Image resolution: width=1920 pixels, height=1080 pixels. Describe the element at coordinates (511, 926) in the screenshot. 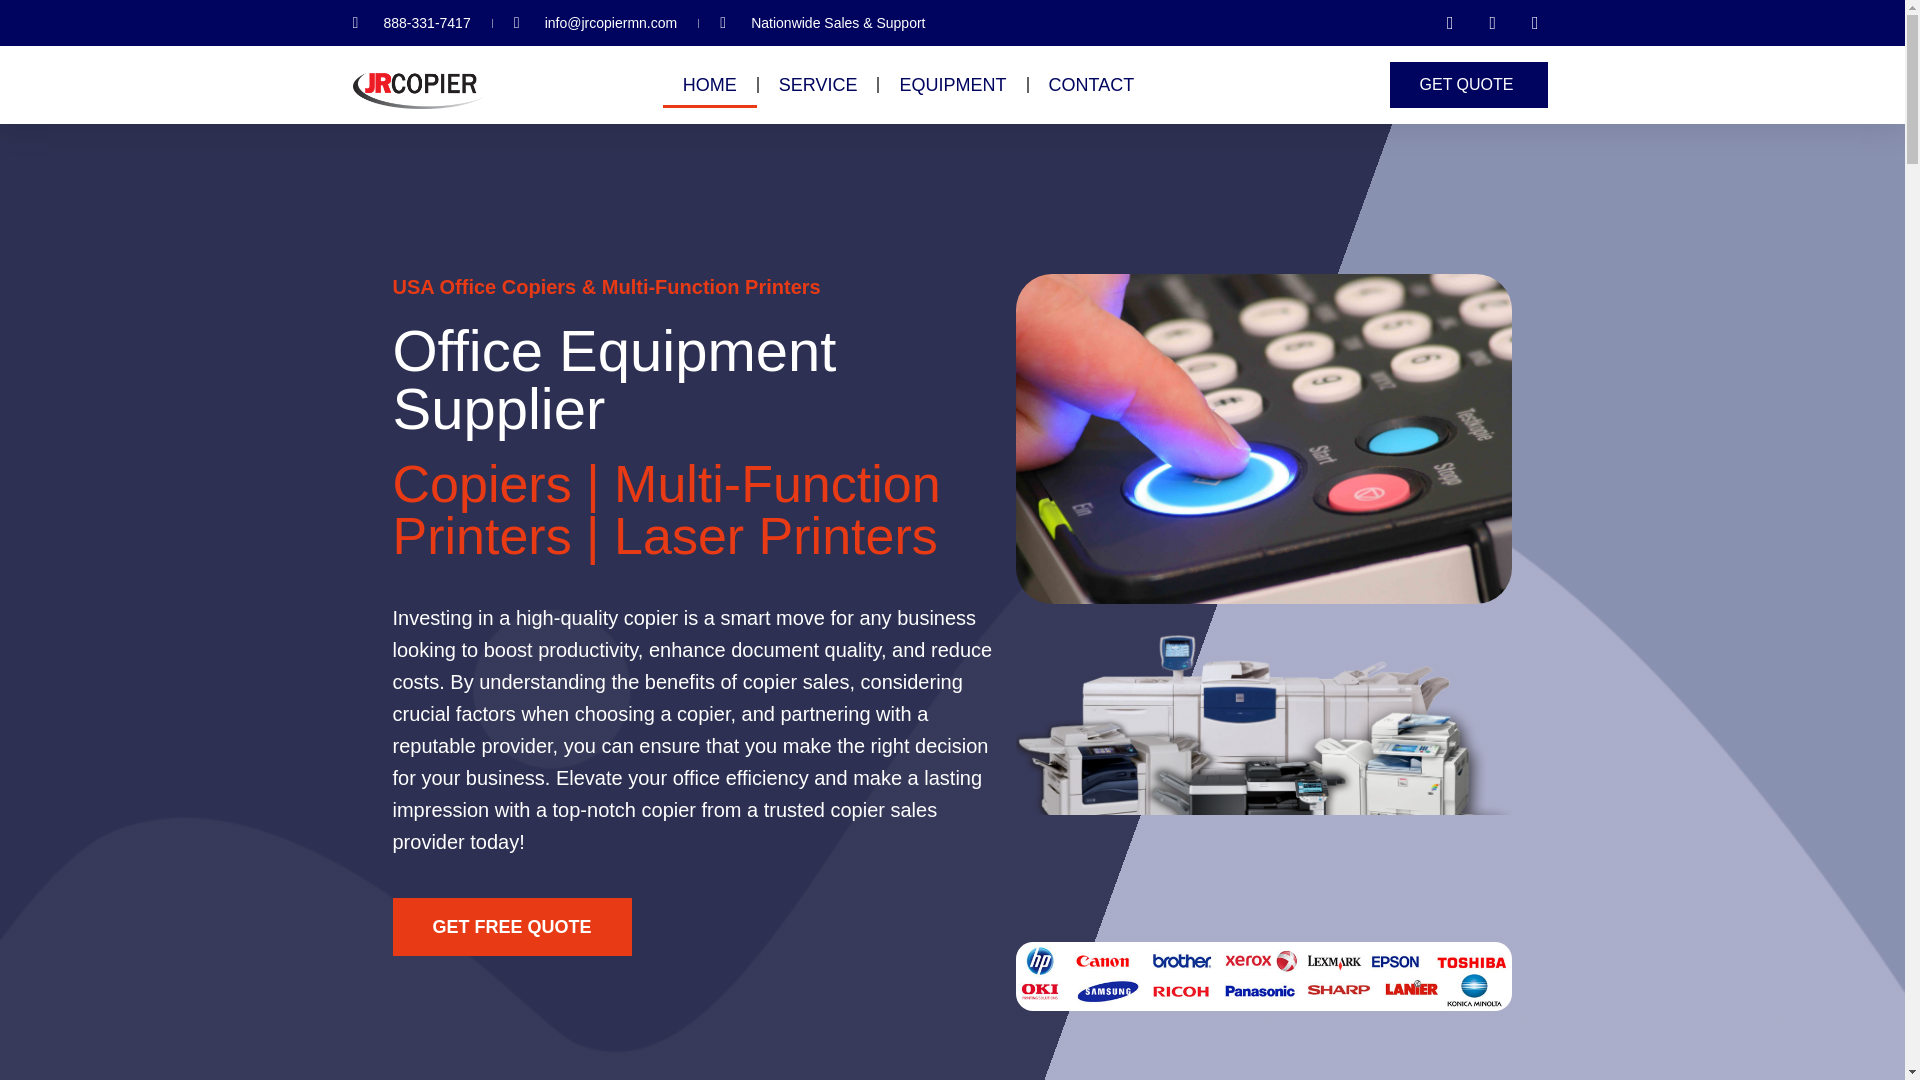

I see `GET FREE QUOTE` at that location.